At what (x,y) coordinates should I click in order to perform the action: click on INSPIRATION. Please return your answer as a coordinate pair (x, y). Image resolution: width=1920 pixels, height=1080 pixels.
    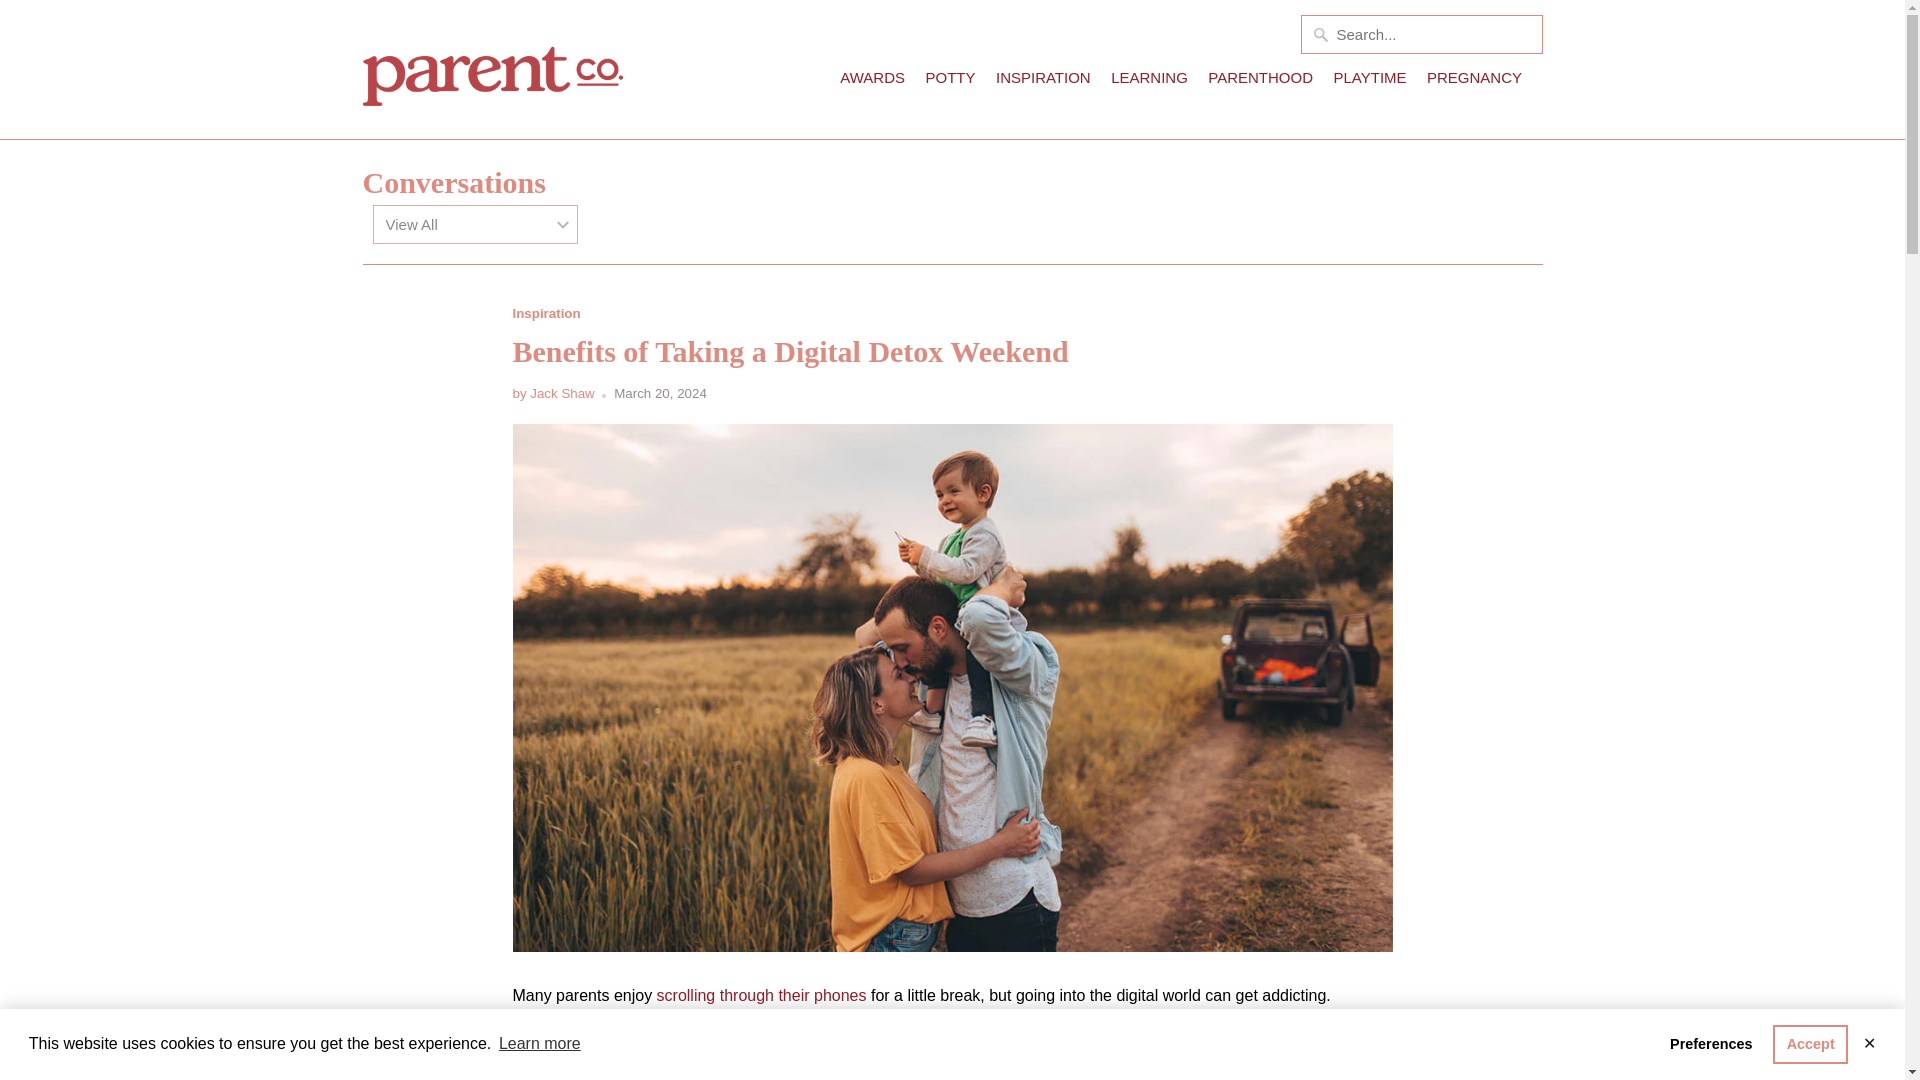
    Looking at the image, I should click on (1043, 82).